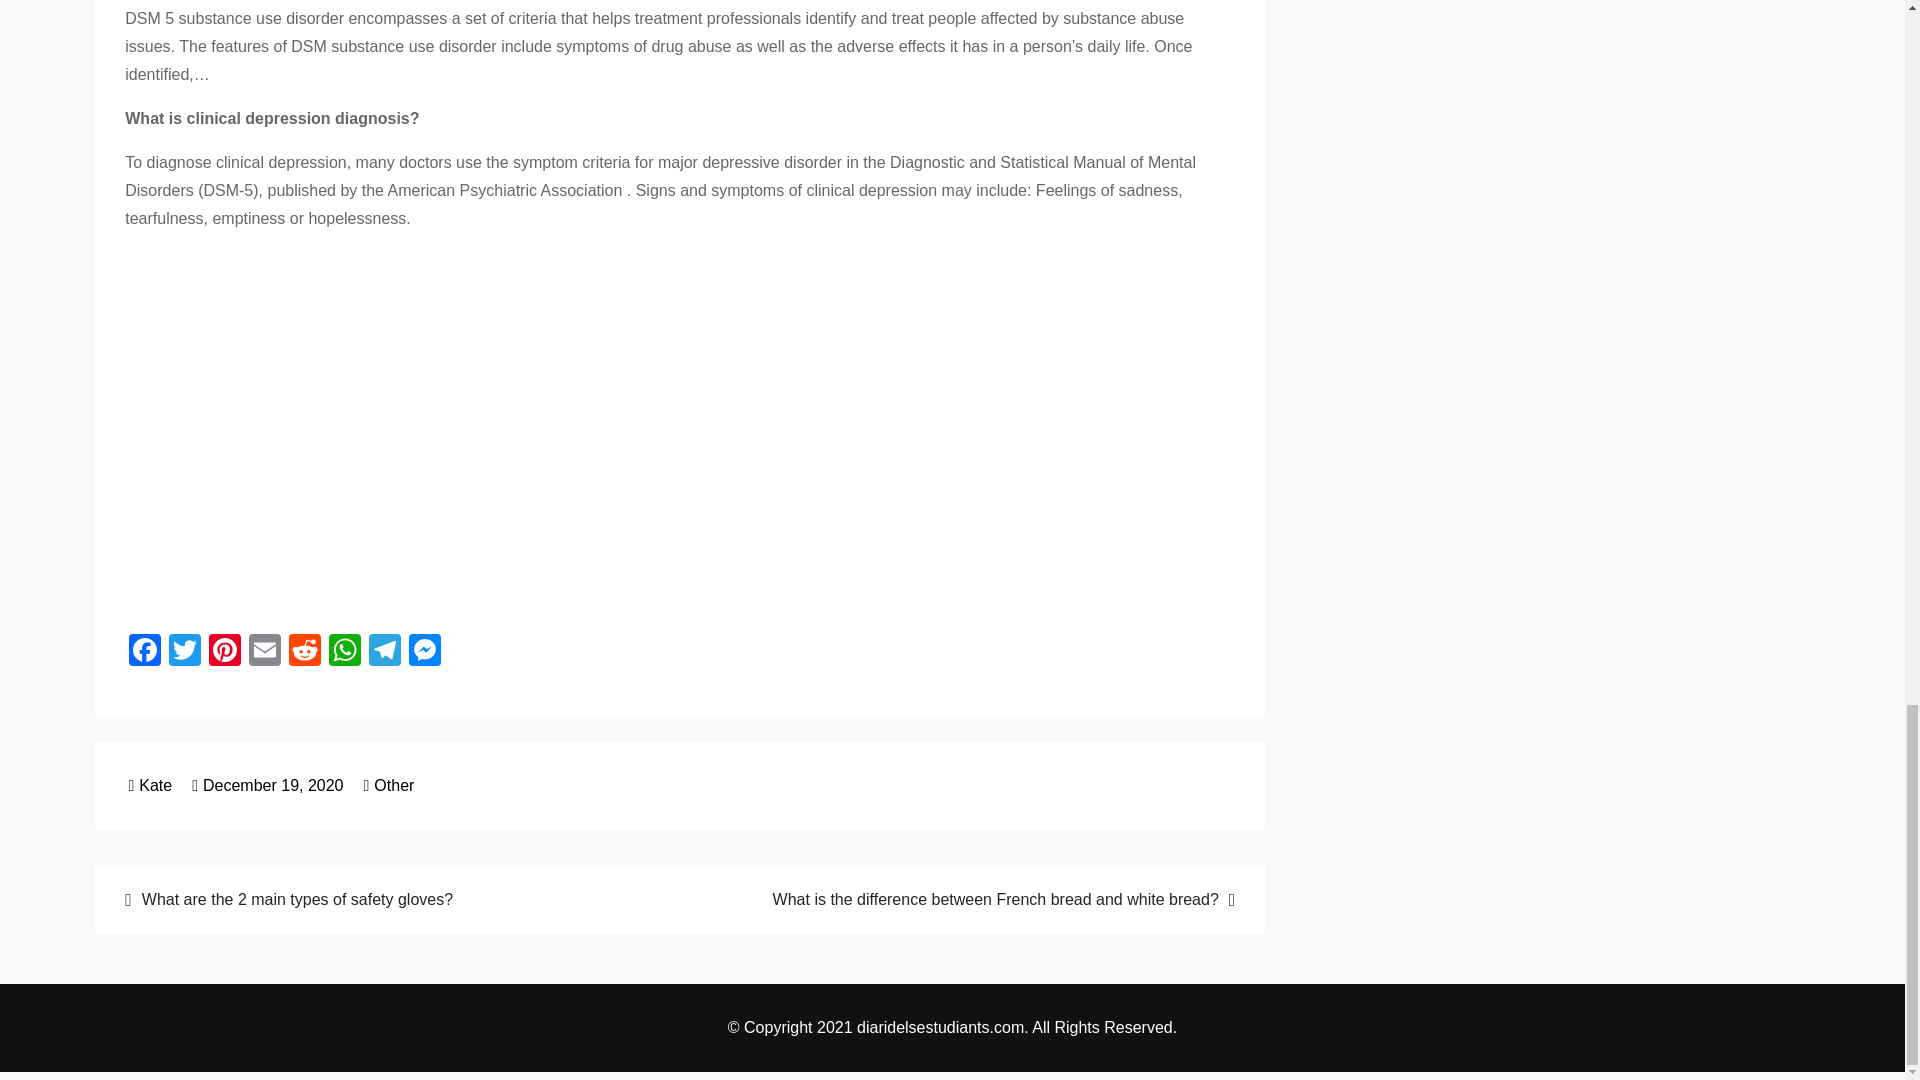 This screenshot has height=1080, width=1920. I want to click on Reddit, so click(304, 652).